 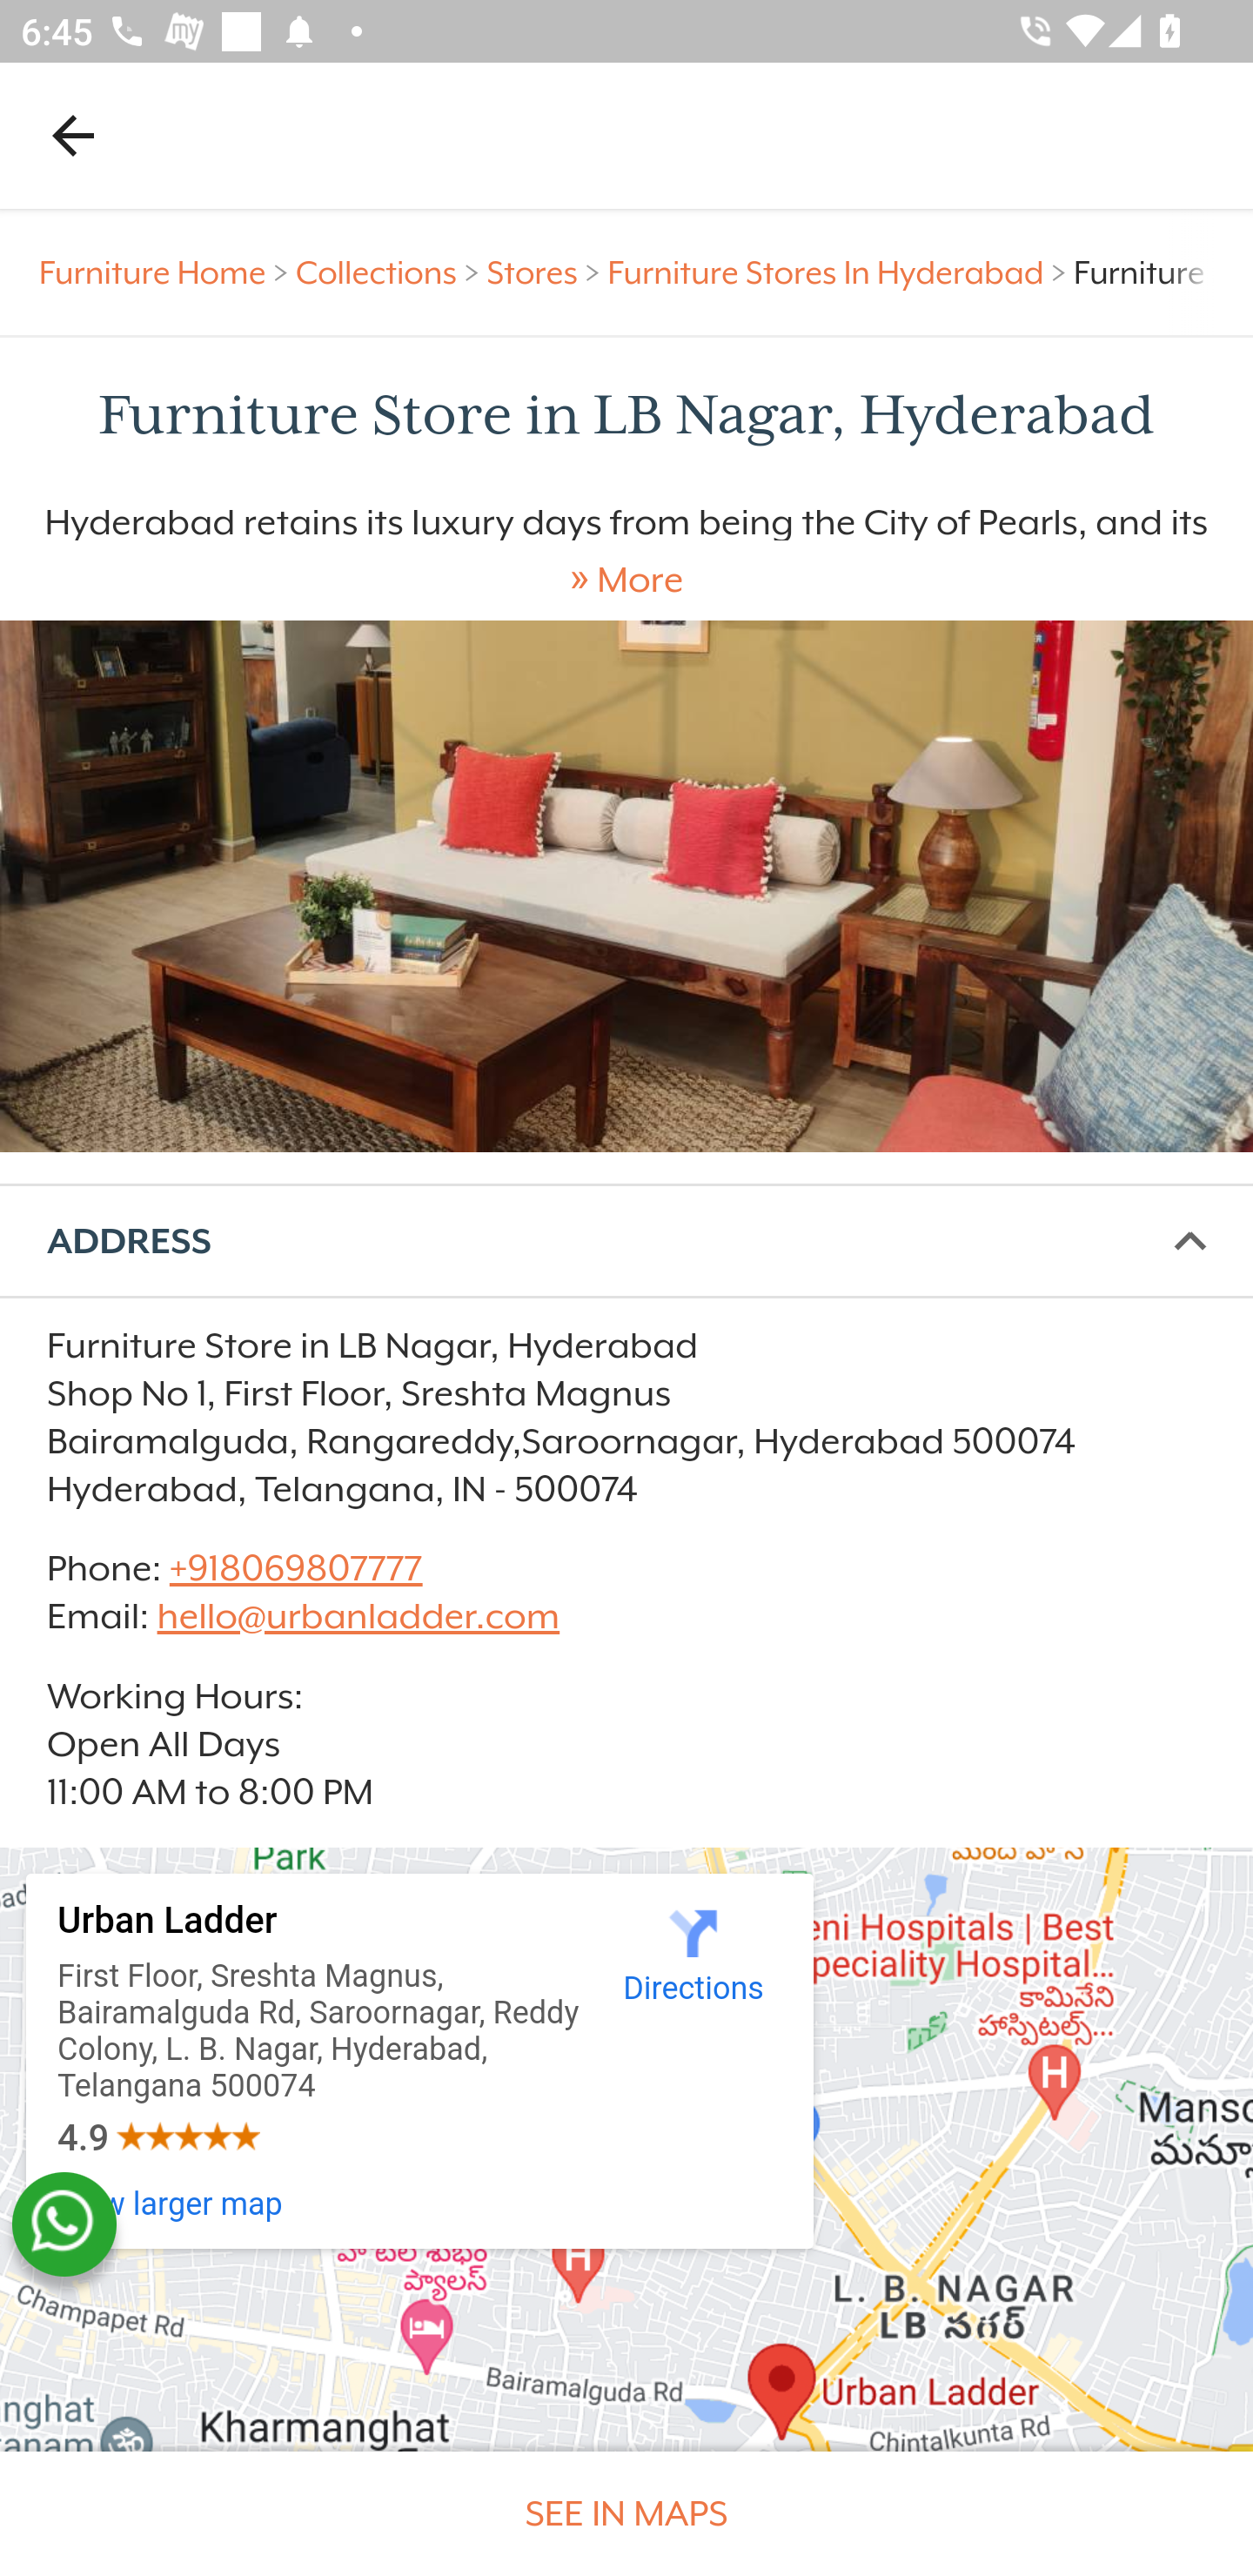 What do you see at coordinates (626, 886) in the screenshot?
I see `Experience Centre` at bounding box center [626, 886].